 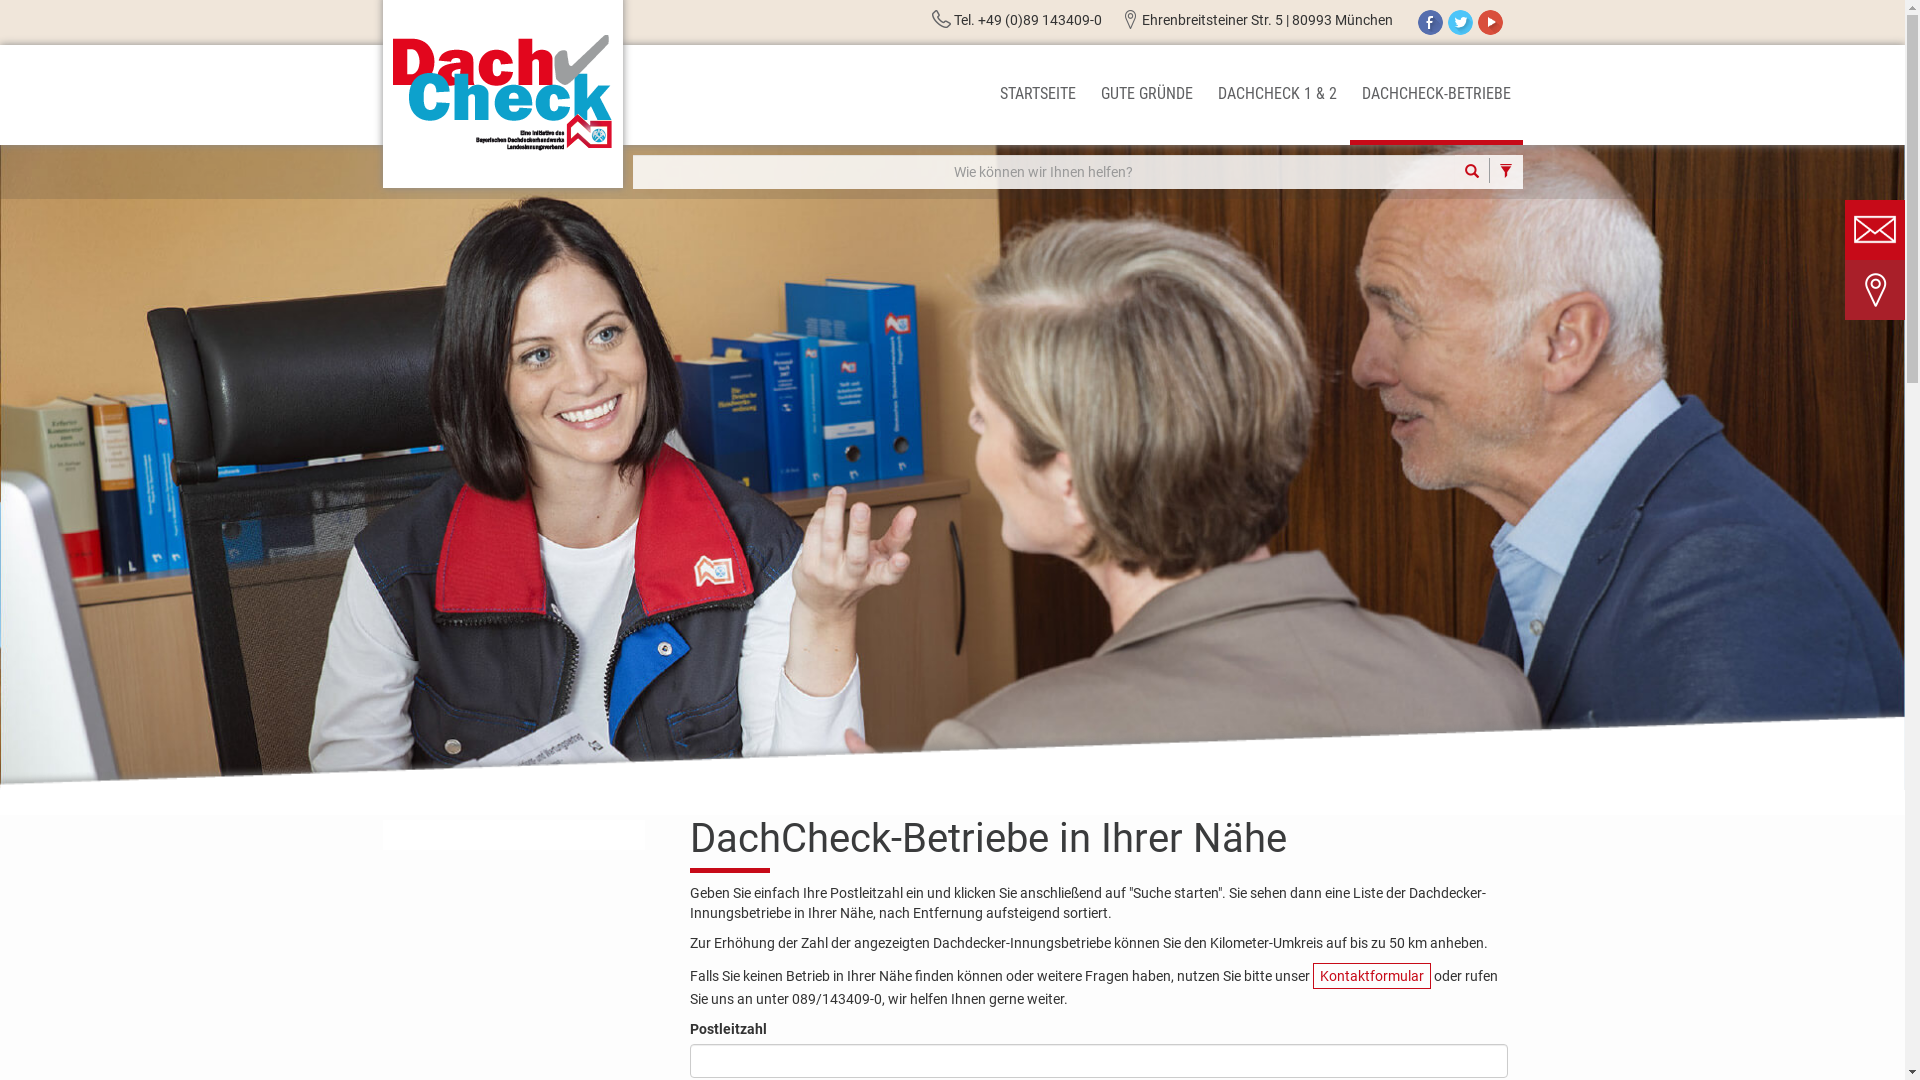 What do you see at coordinates (502, 92) in the screenshot?
I see `Dachcheck` at bounding box center [502, 92].